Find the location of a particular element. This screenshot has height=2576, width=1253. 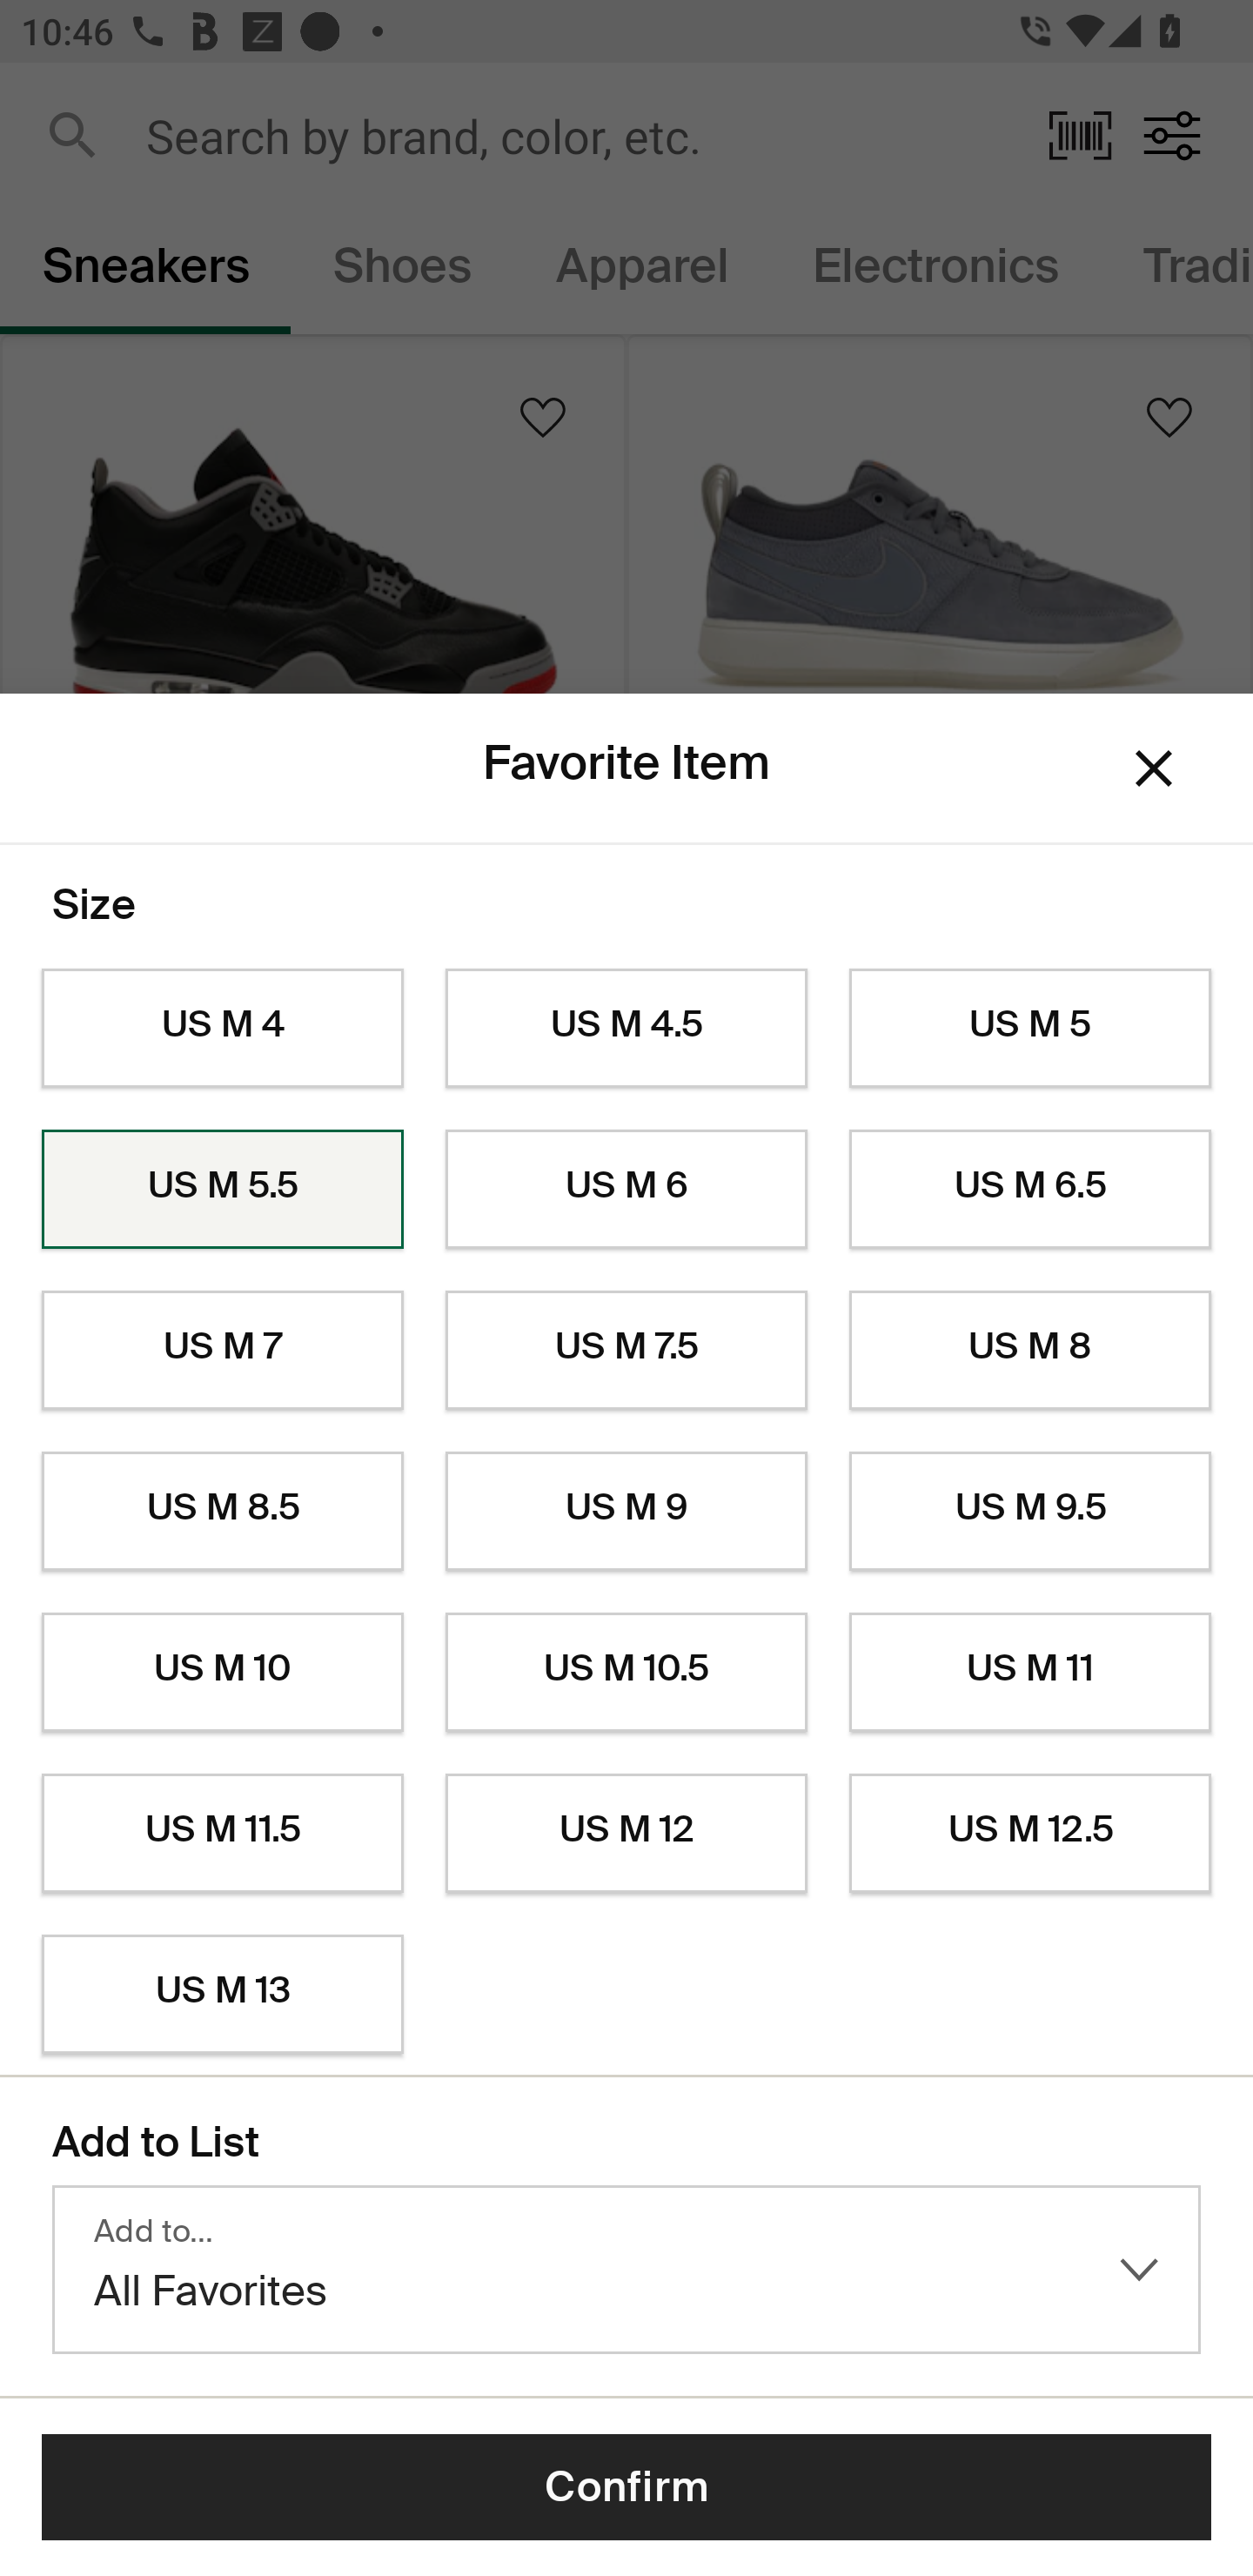

Add to… All Favorites is located at coordinates (626, 2270).